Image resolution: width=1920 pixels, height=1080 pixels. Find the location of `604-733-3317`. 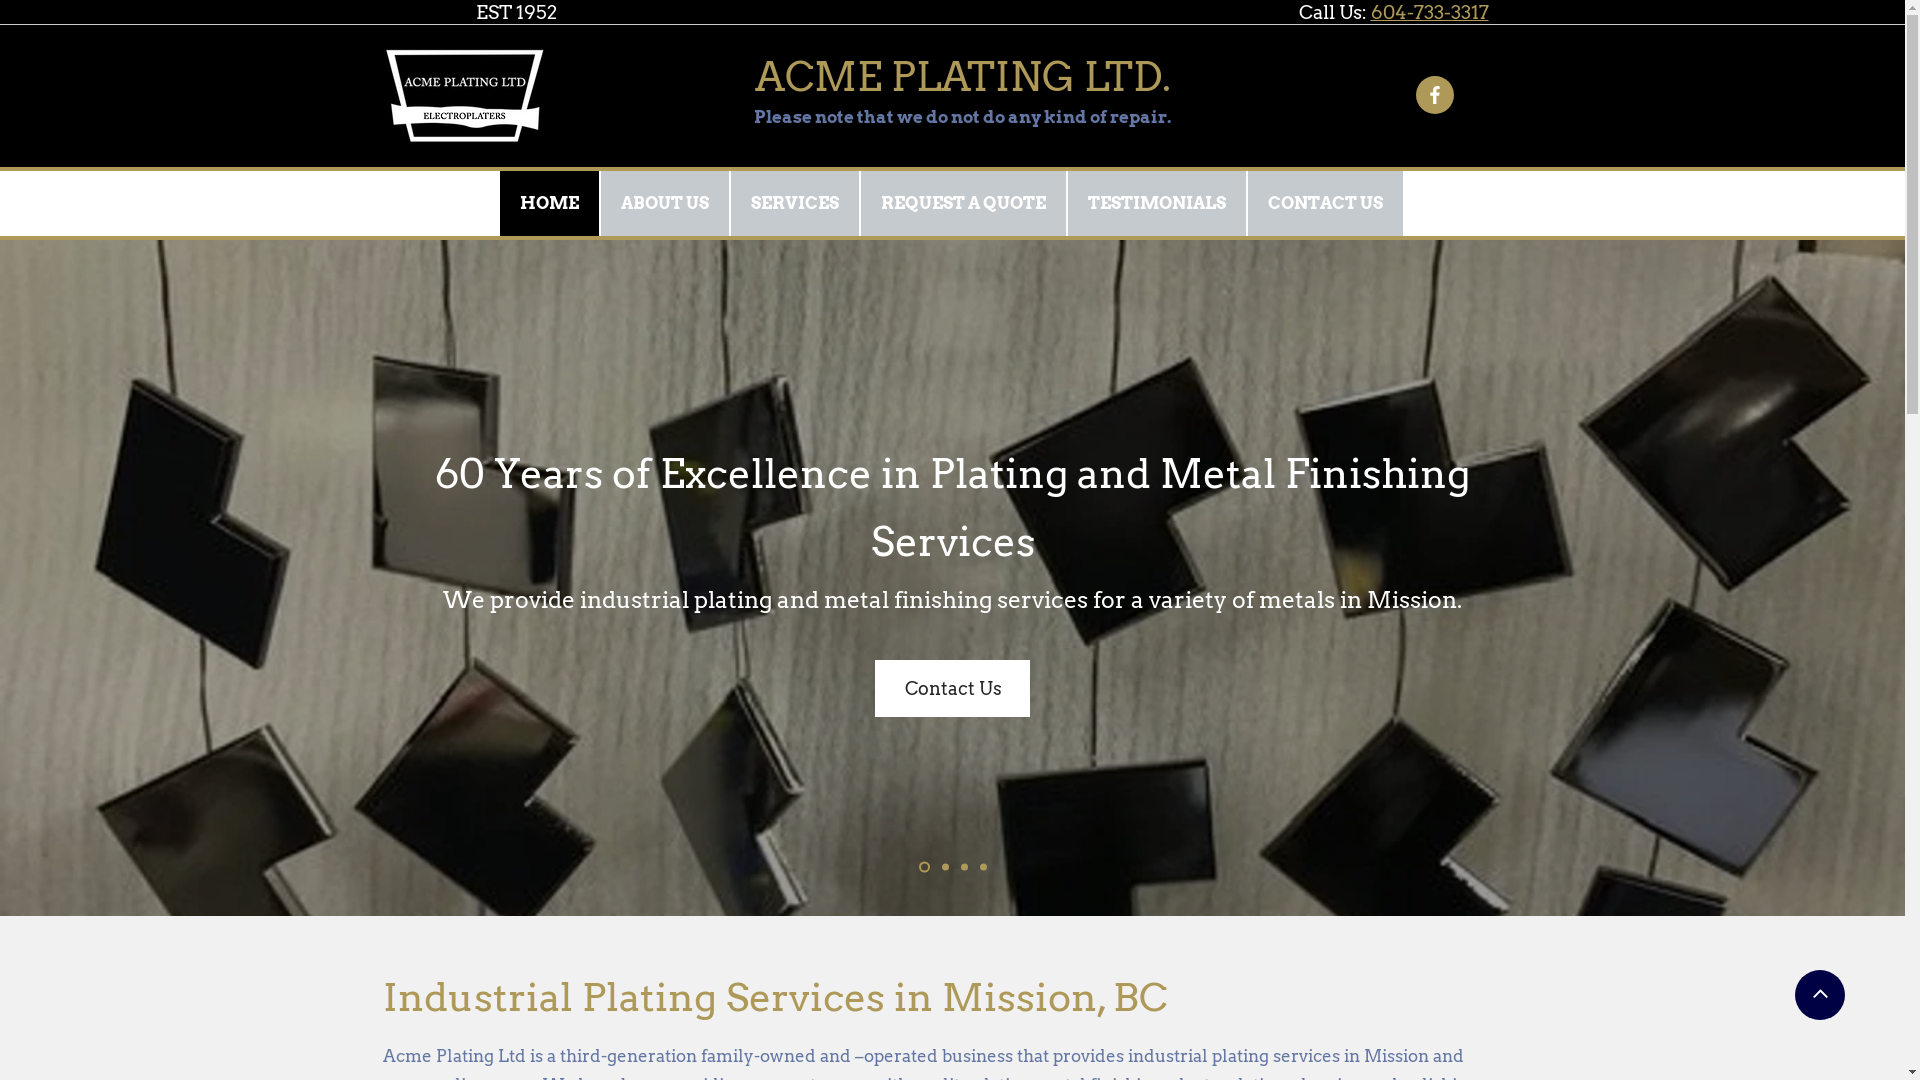

604-733-3317 is located at coordinates (1429, 12).